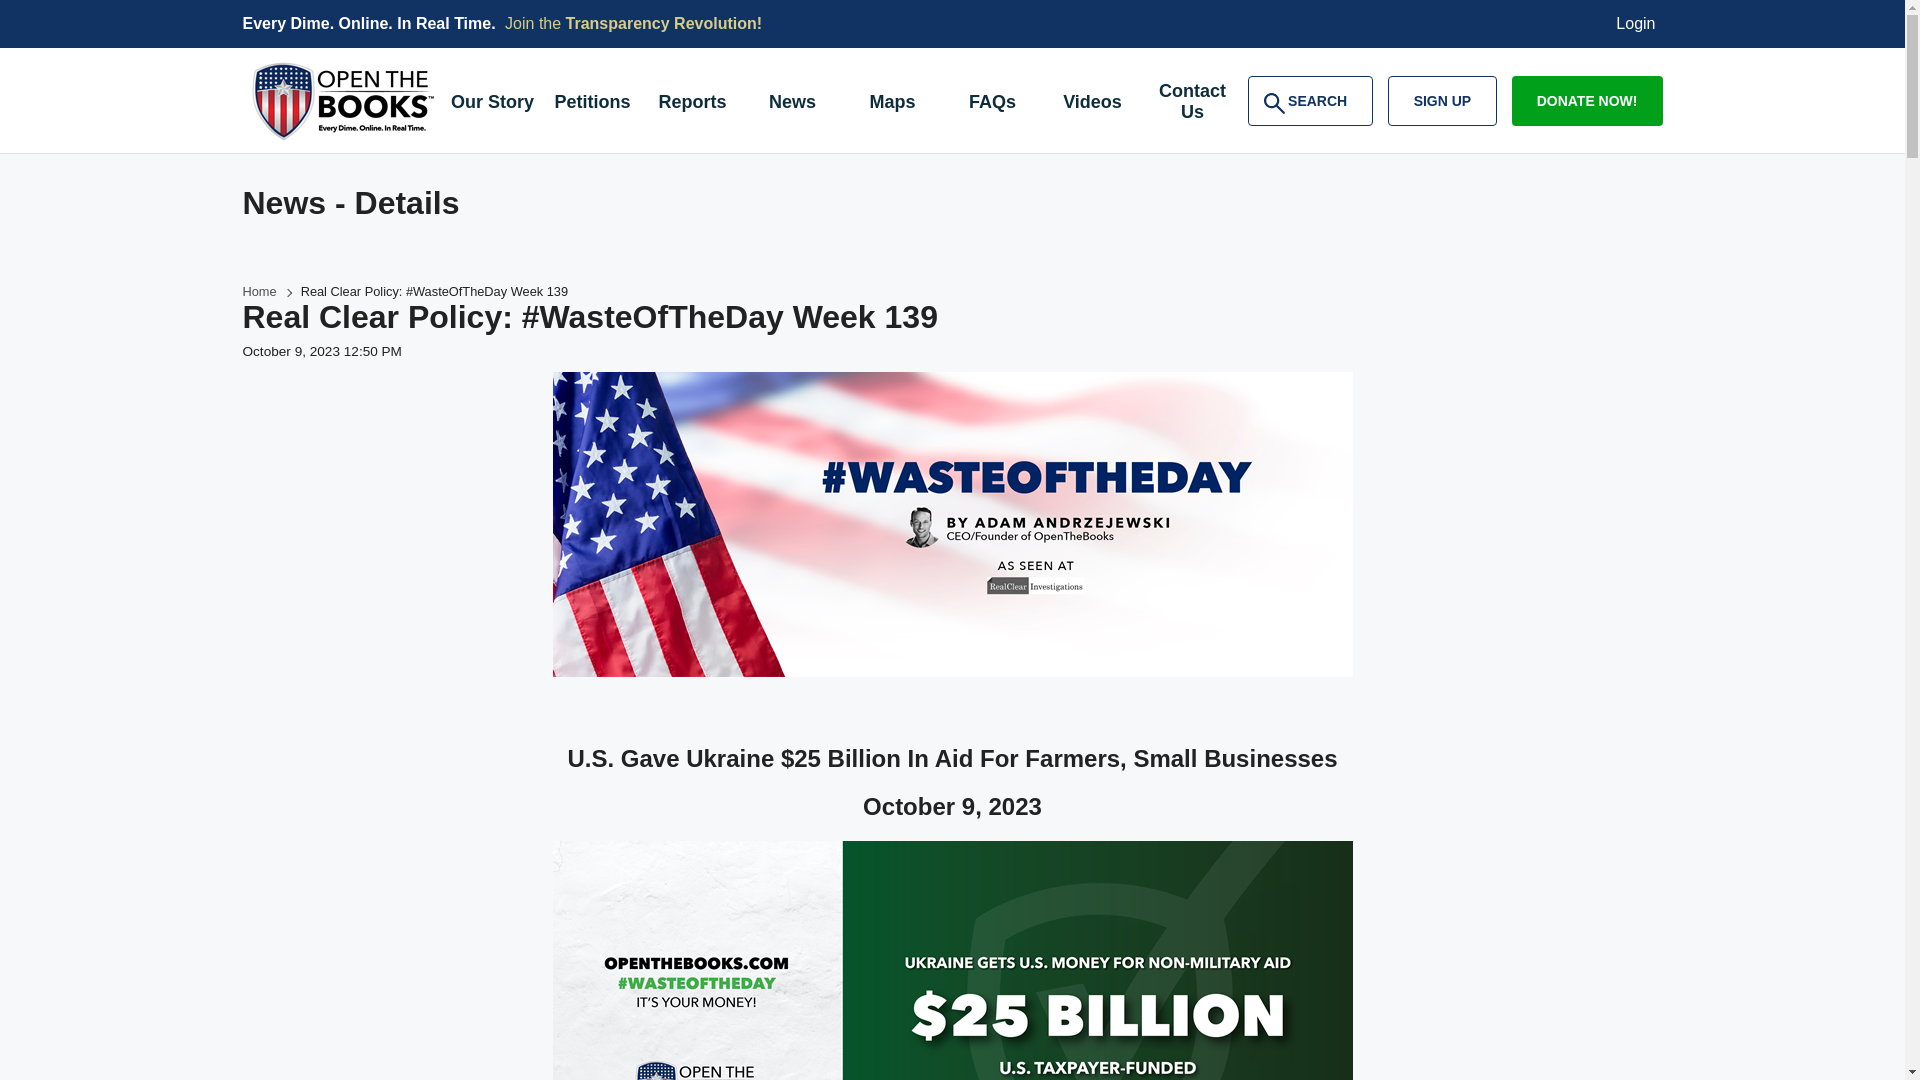 The height and width of the screenshot is (1080, 1920). I want to click on Contact Us, so click(1310, 100).